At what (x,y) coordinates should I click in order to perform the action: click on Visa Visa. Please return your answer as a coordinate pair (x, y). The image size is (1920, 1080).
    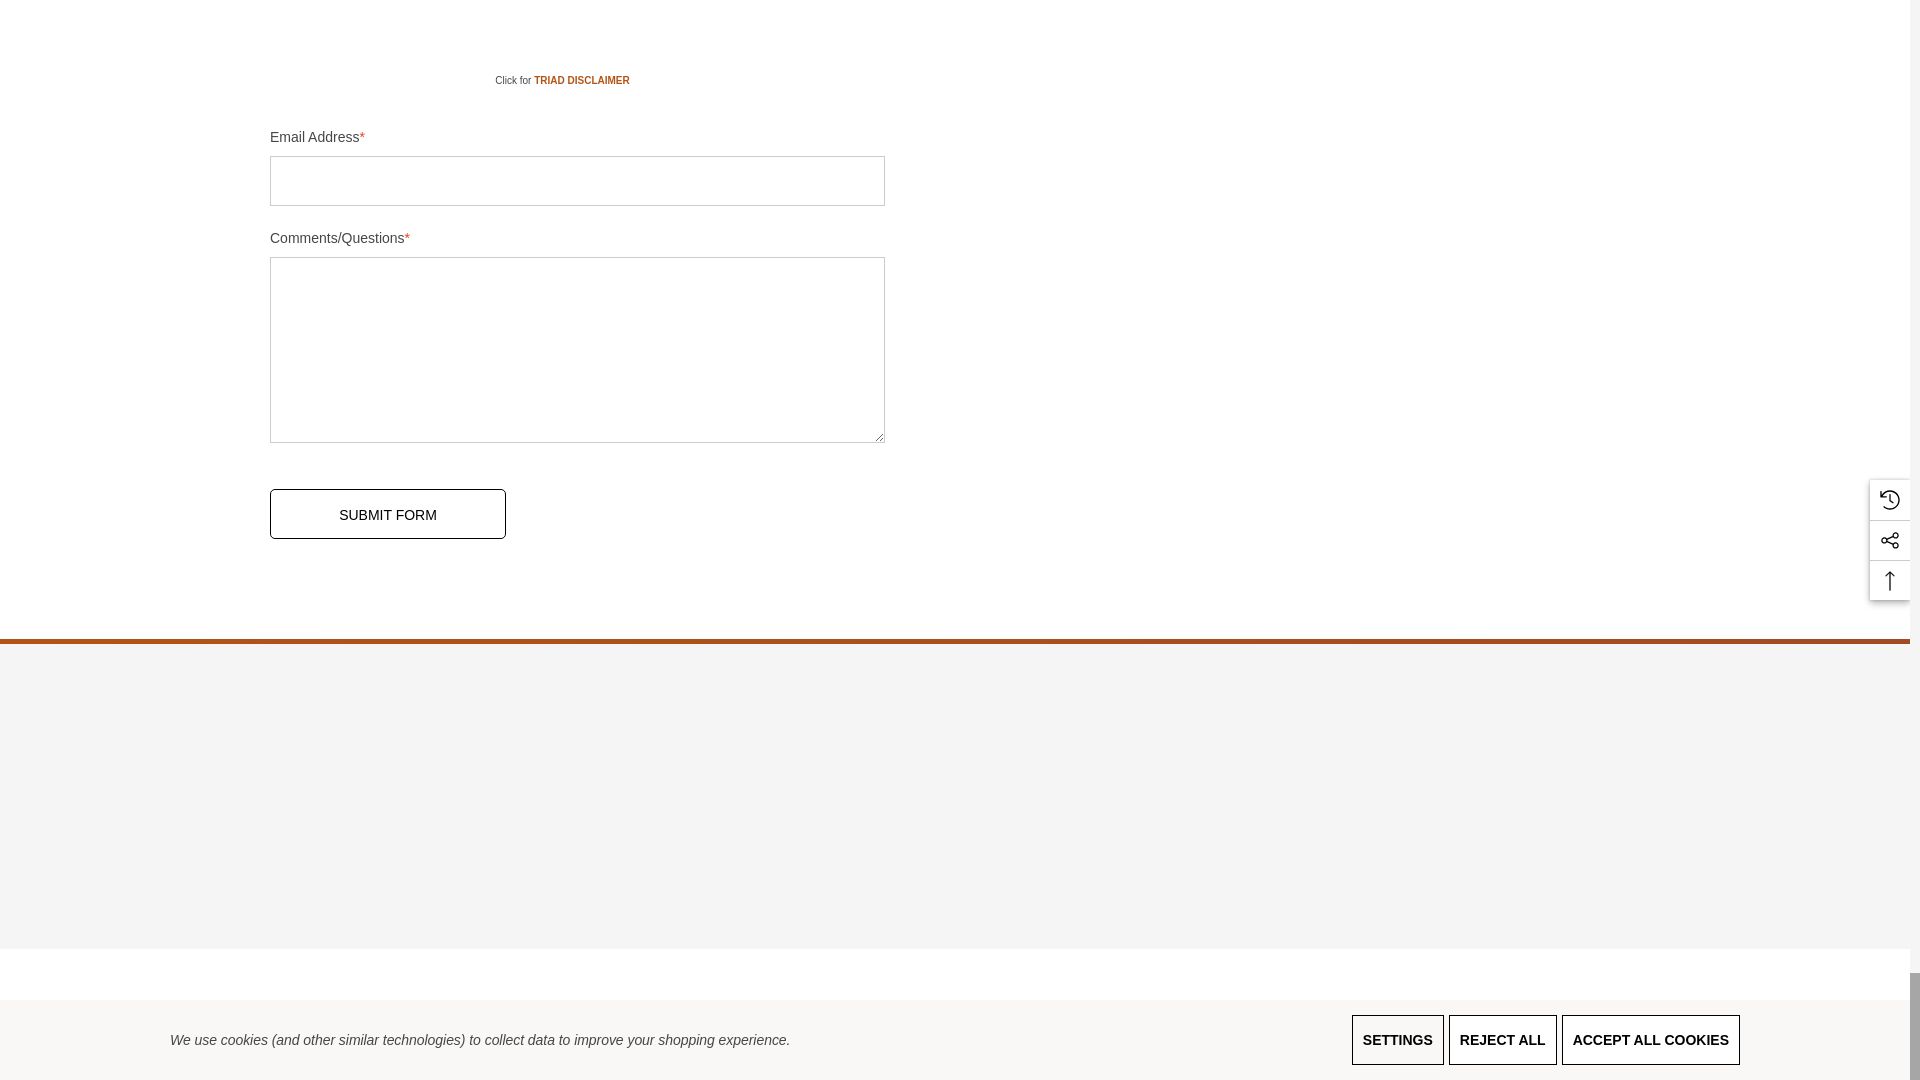
    Looking at the image, I should click on (1298, 1016).